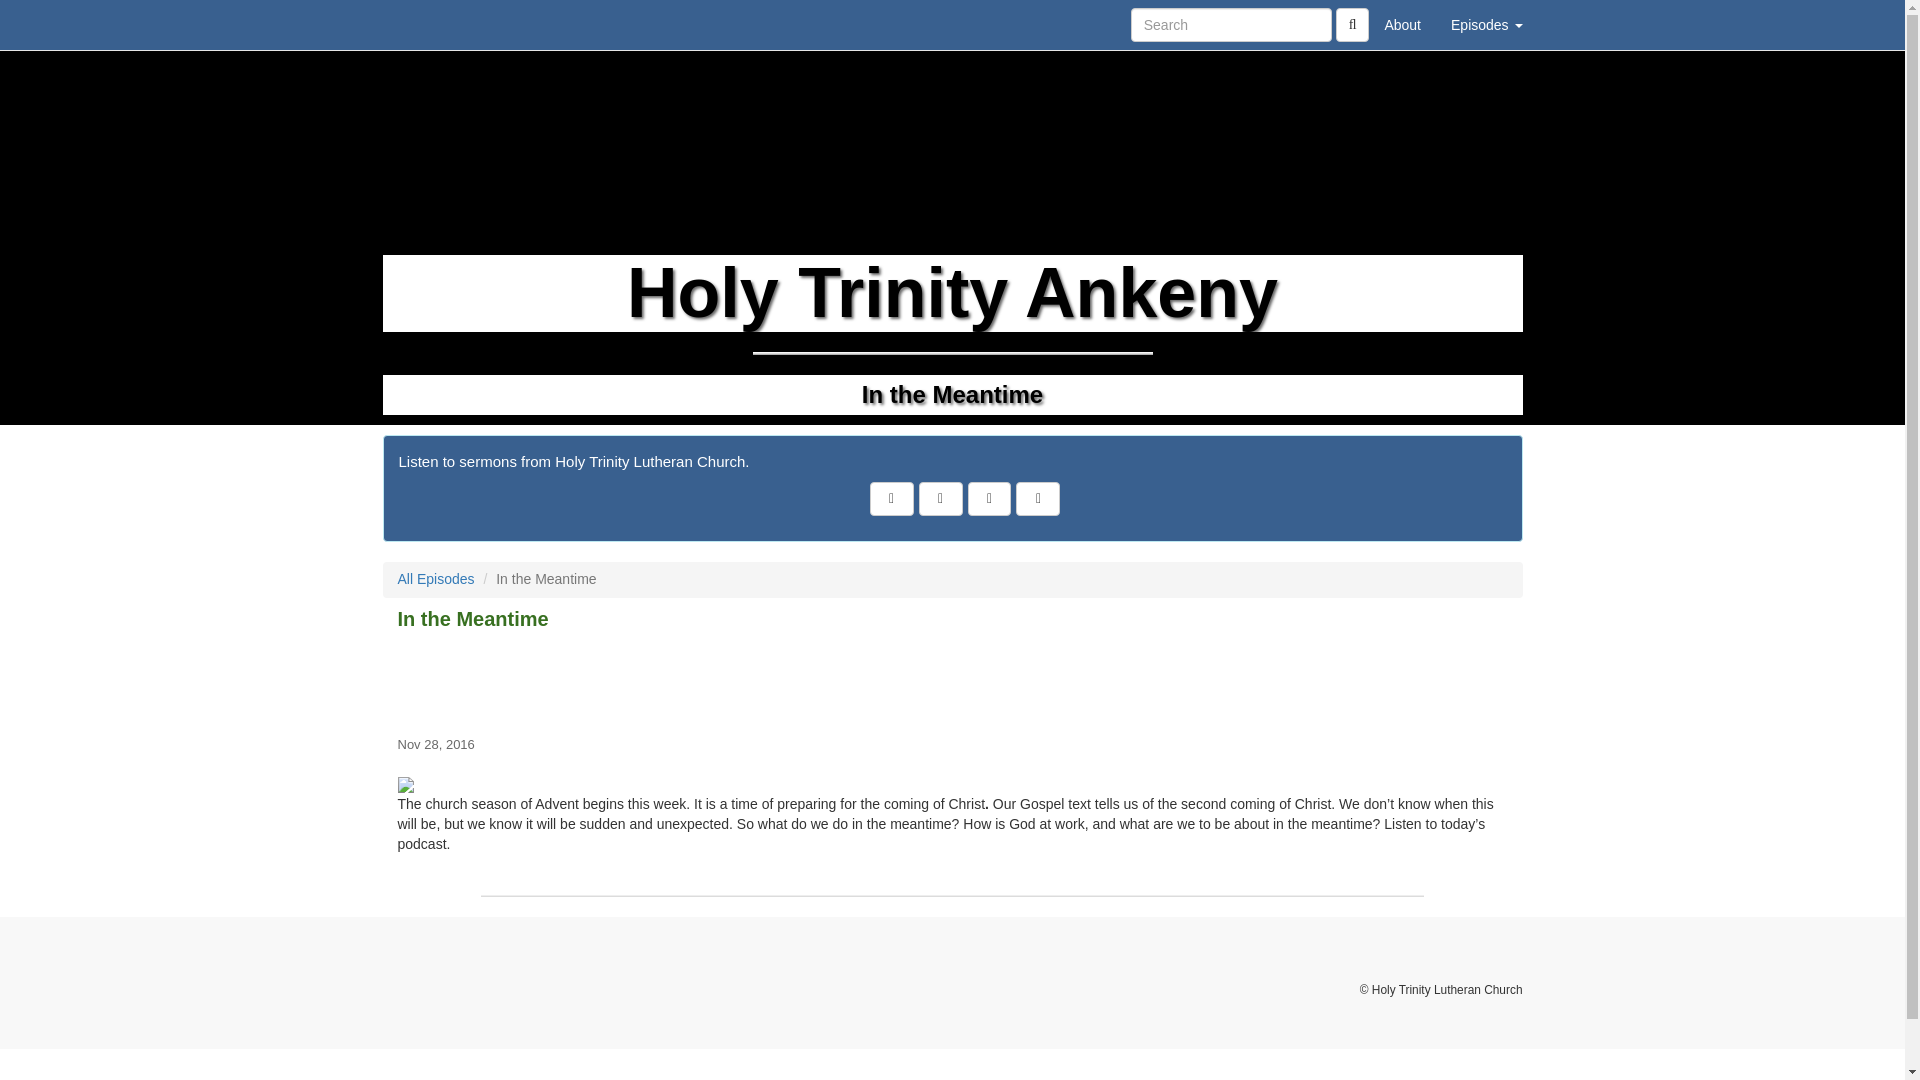 This screenshot has width=1920, height=1080. Describe the element at coordinates (423, 24) in the screenshot. I see `Home Page` at that location.